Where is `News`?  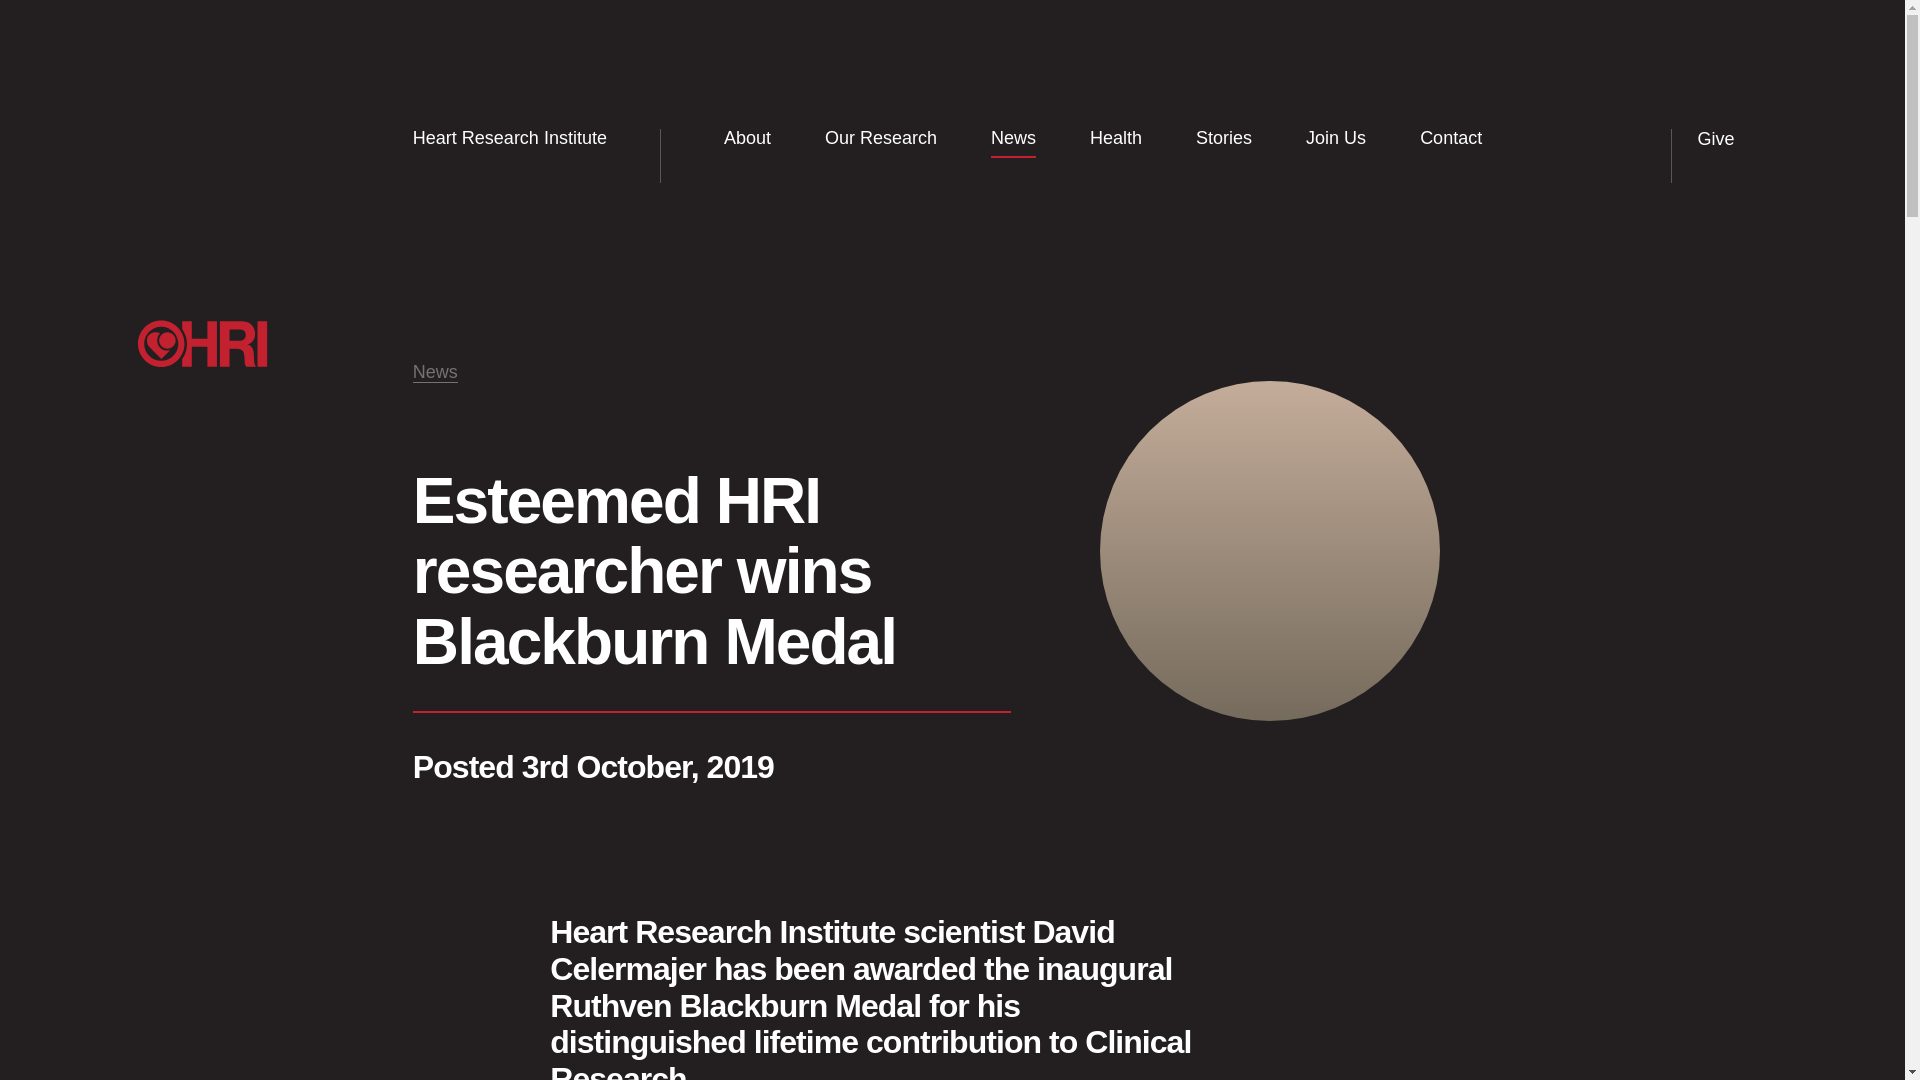
News is located at coordinates (1013, 138).